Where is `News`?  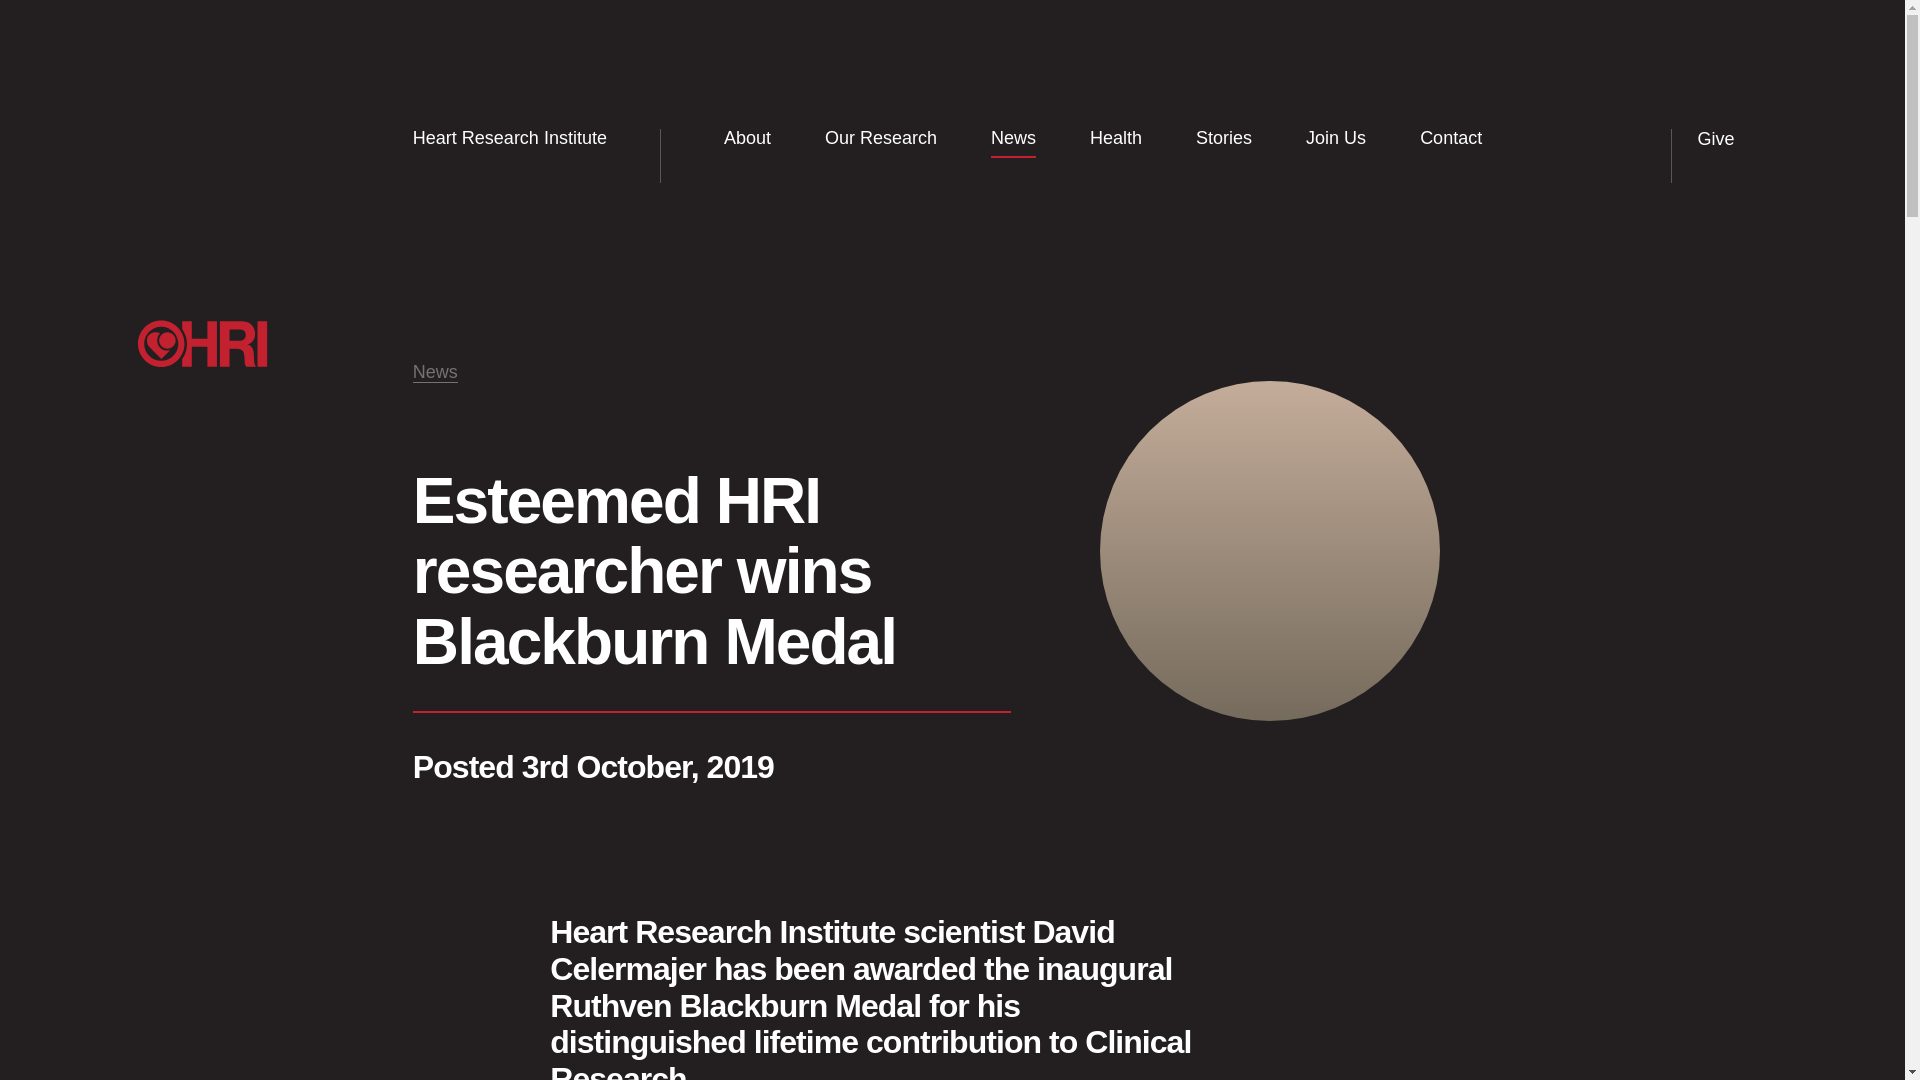
News is located at coordinates (1013, 138).